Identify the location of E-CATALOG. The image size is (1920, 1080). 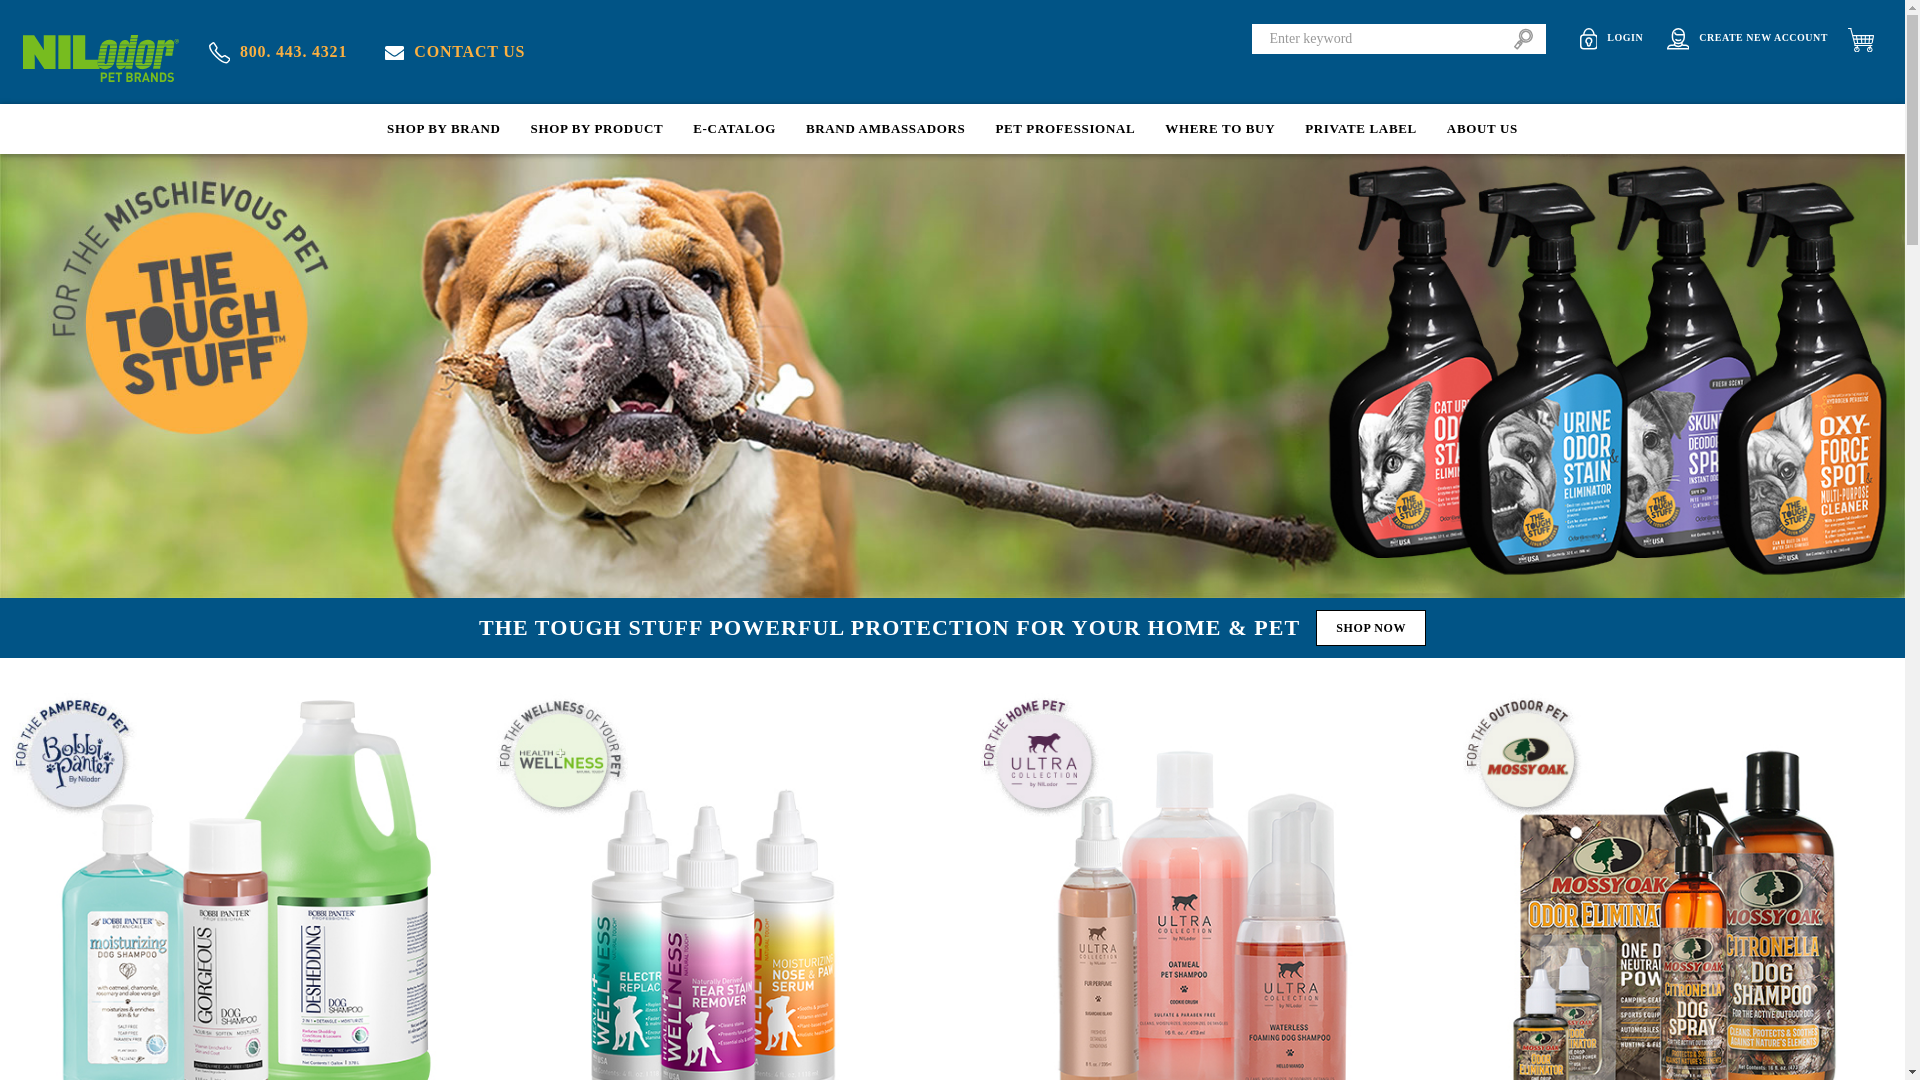
(734, 128).